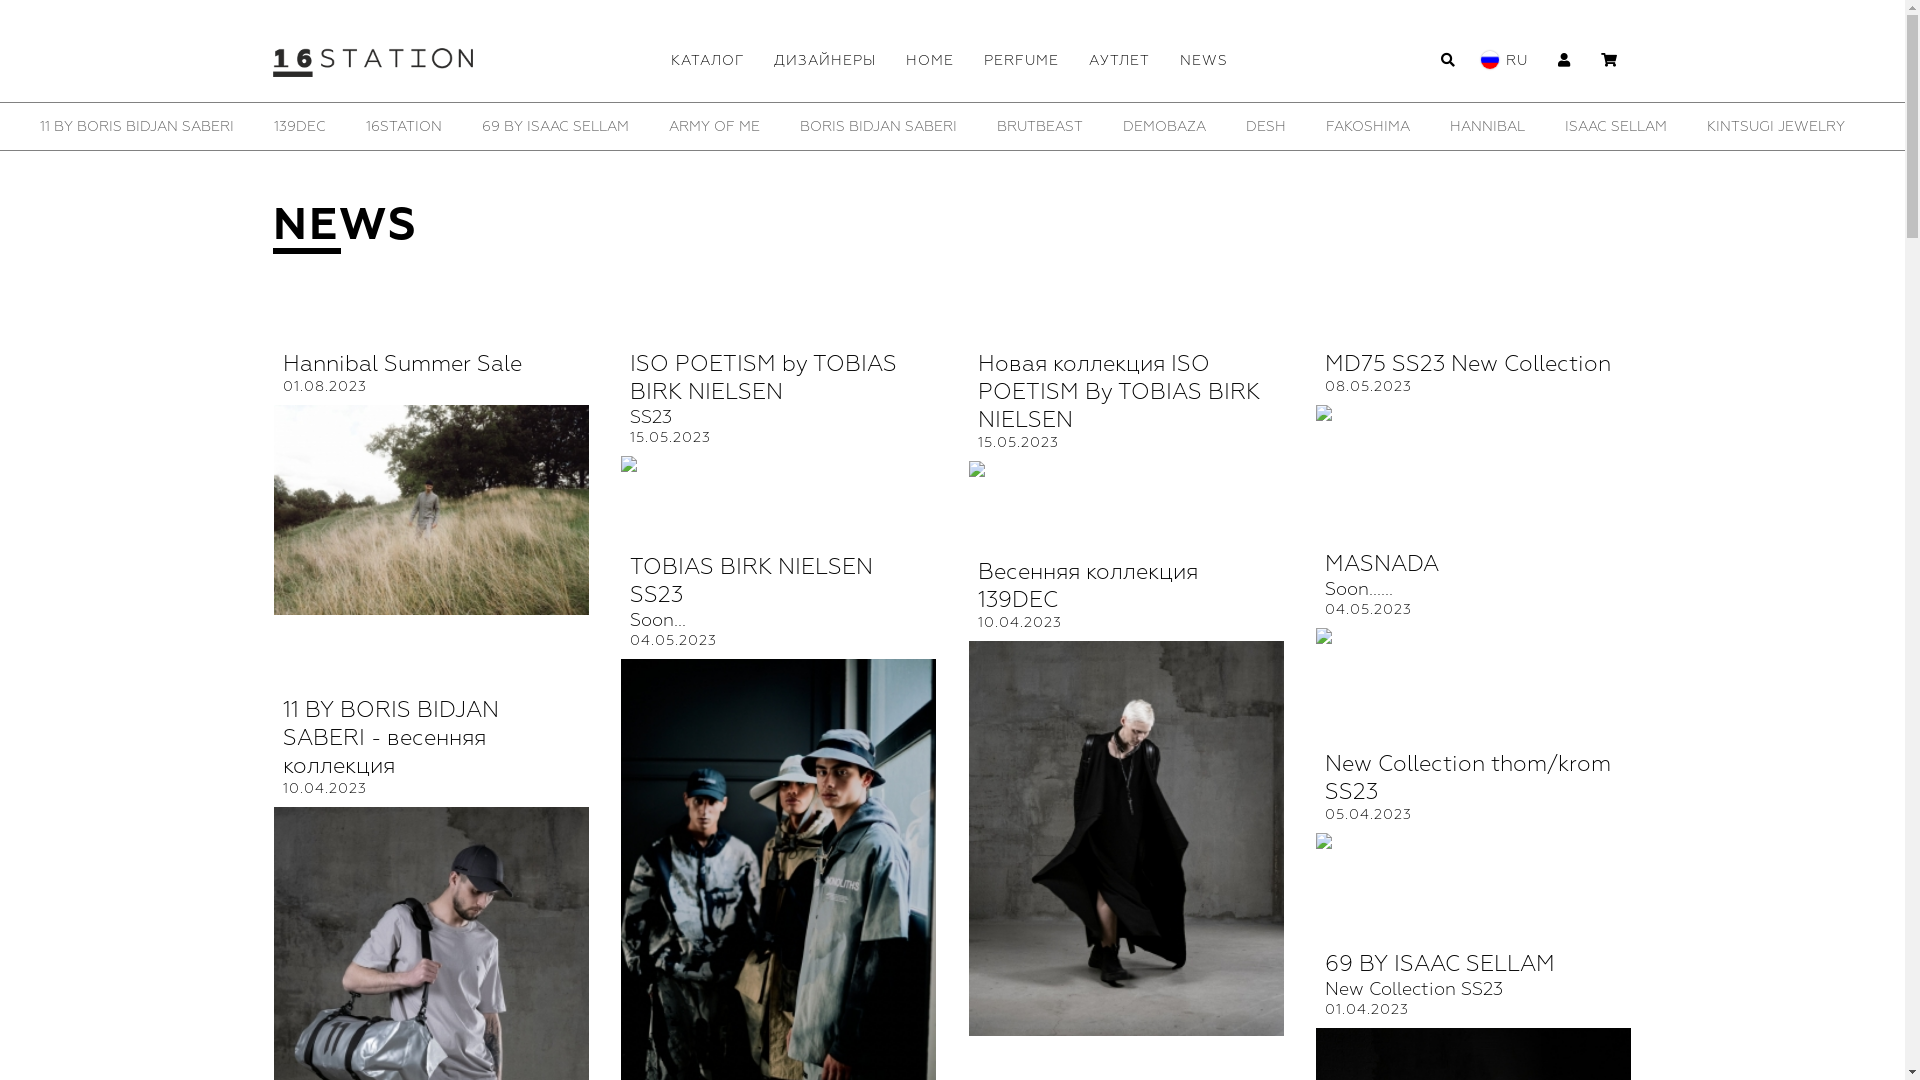  I want to click on REINHARD PLANK, so click(1542, 126).